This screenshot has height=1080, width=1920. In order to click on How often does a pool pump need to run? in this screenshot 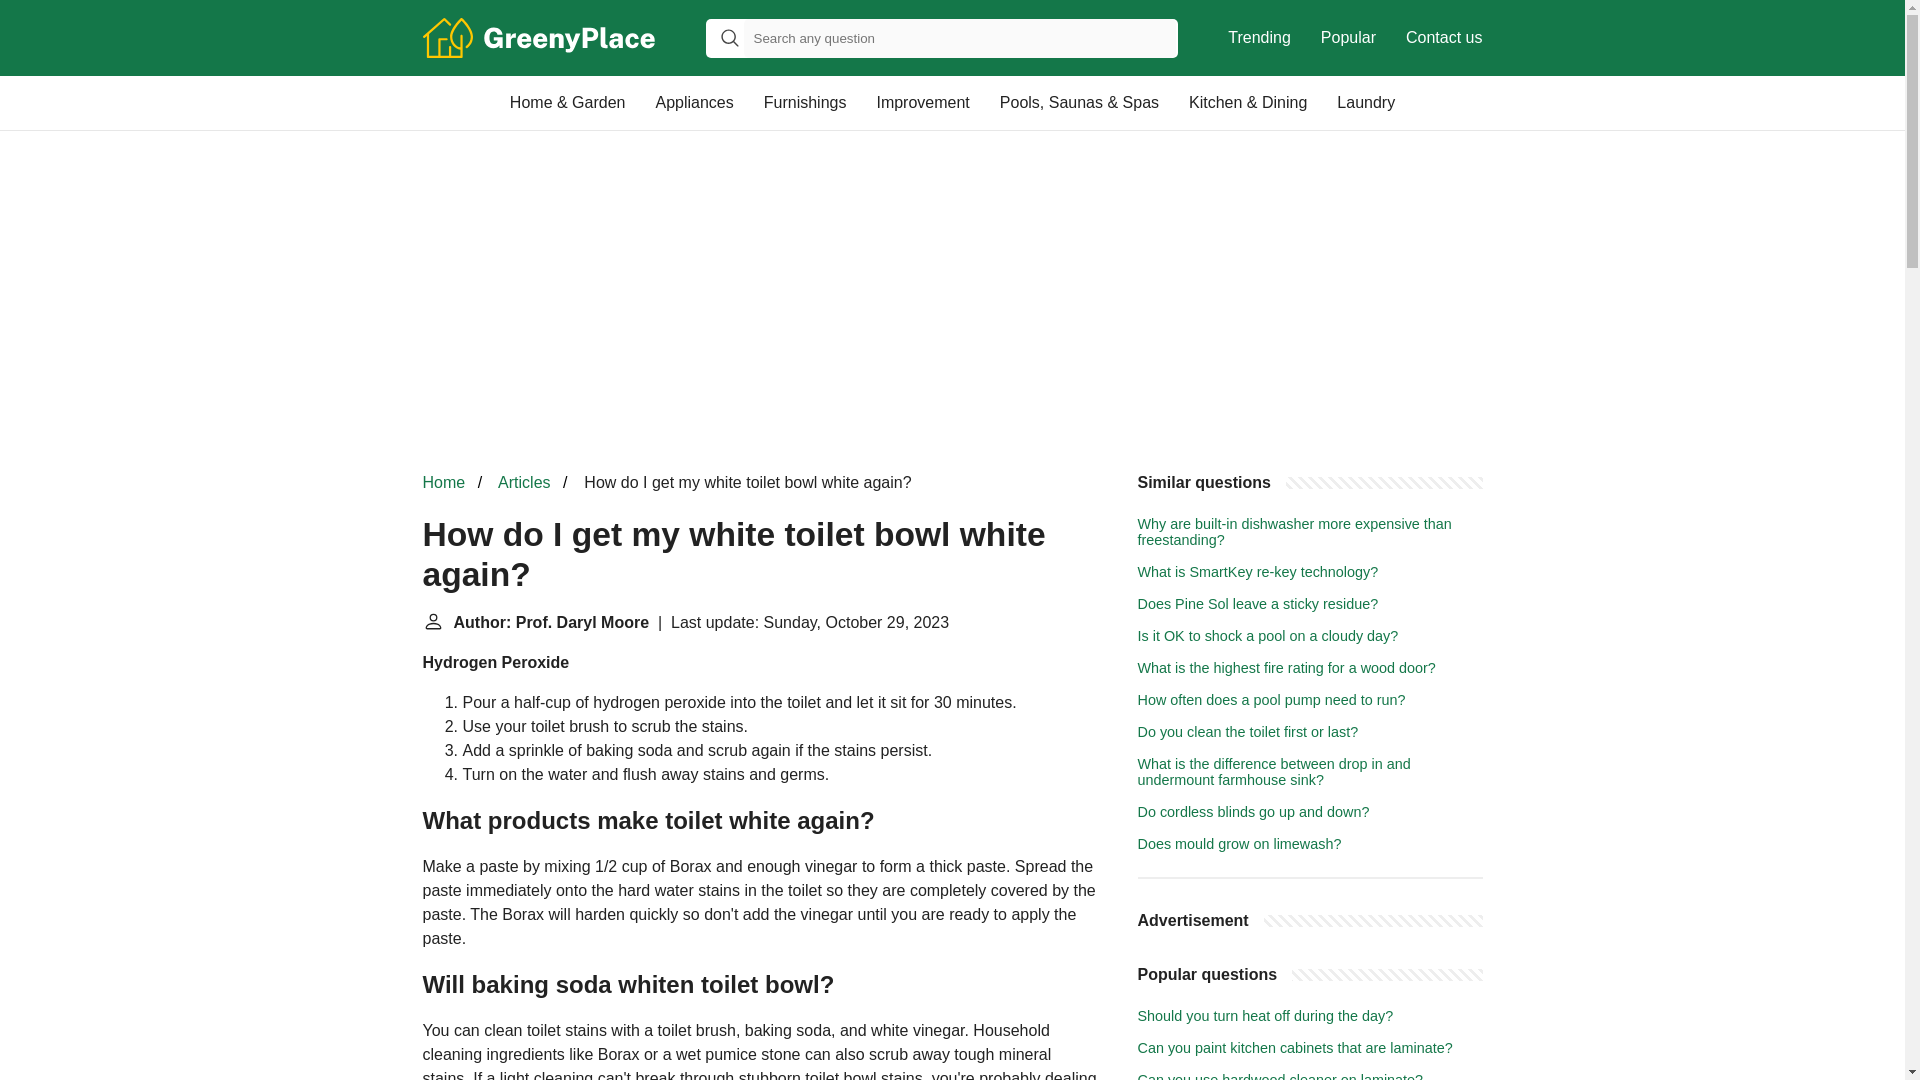, I will do `click(1272, 700)`.